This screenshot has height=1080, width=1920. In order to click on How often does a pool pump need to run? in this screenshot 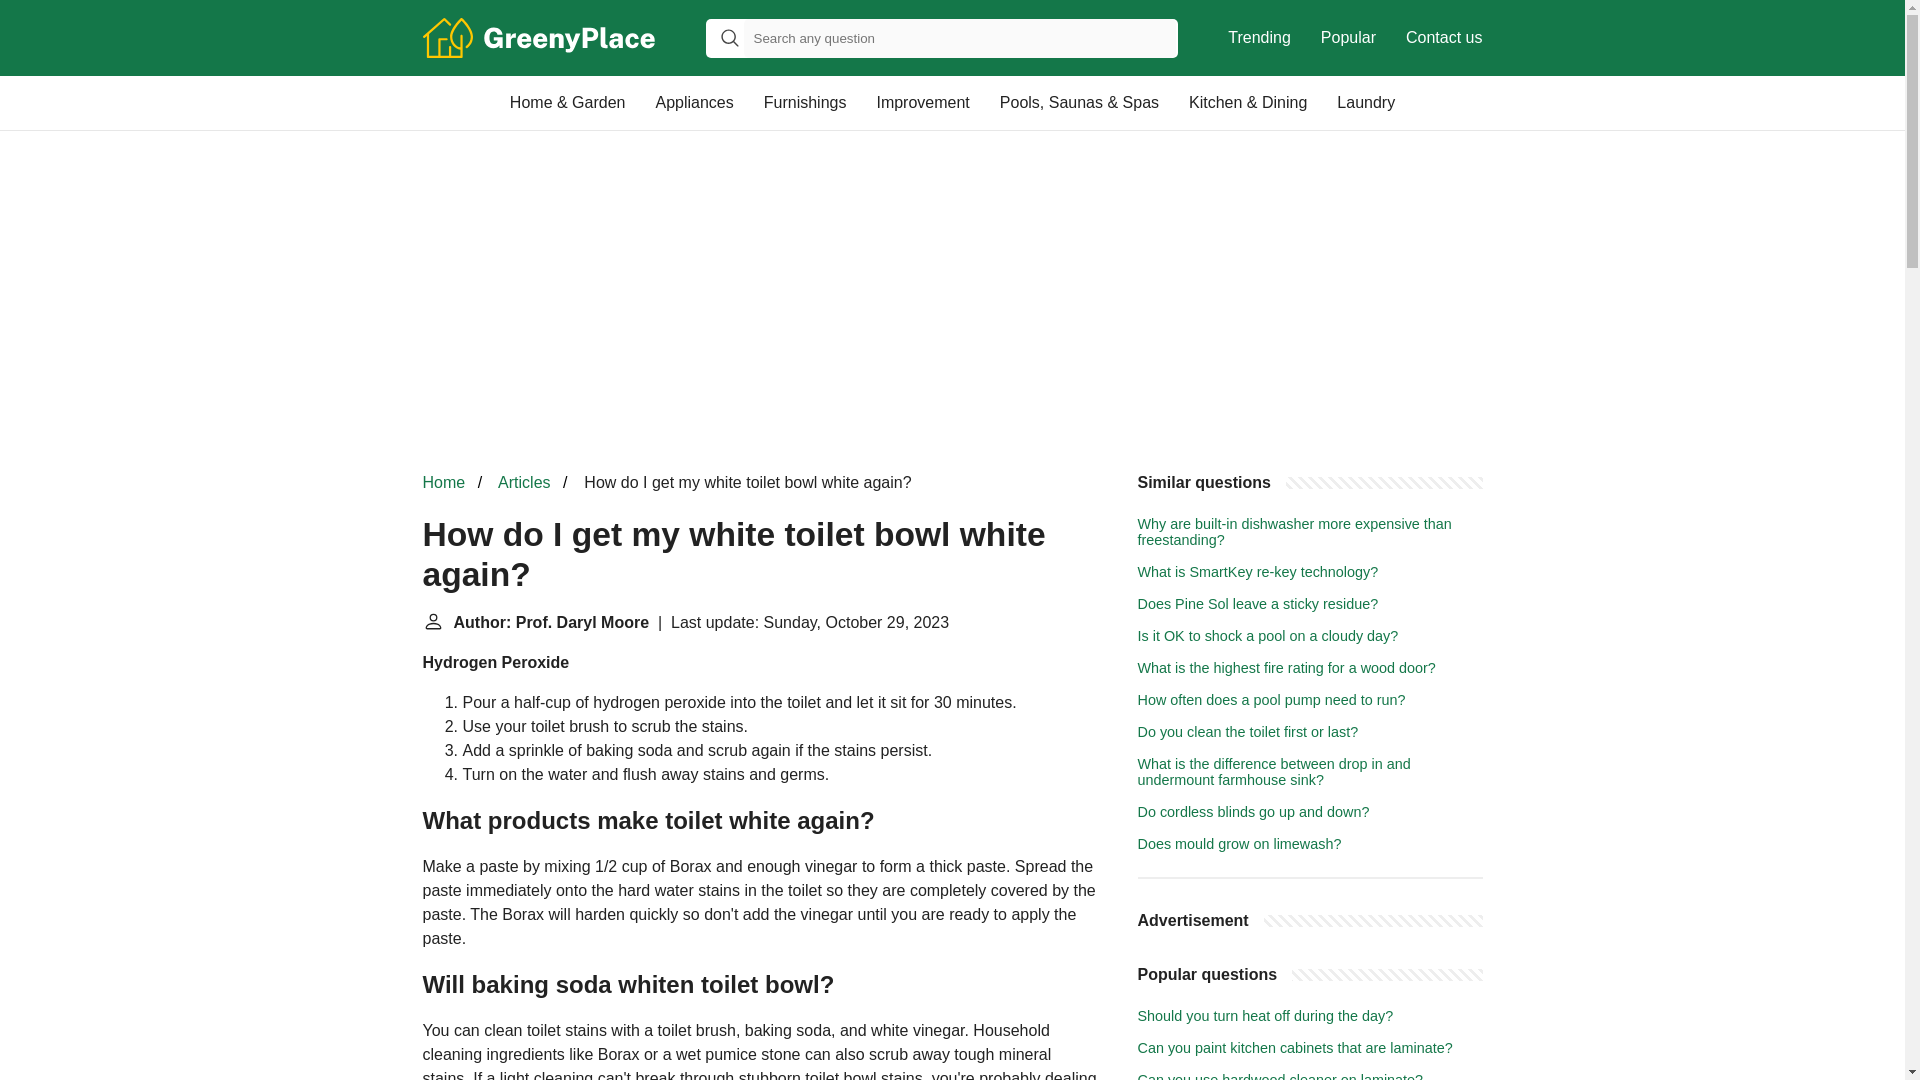, I will do `click(1272, 700)`.